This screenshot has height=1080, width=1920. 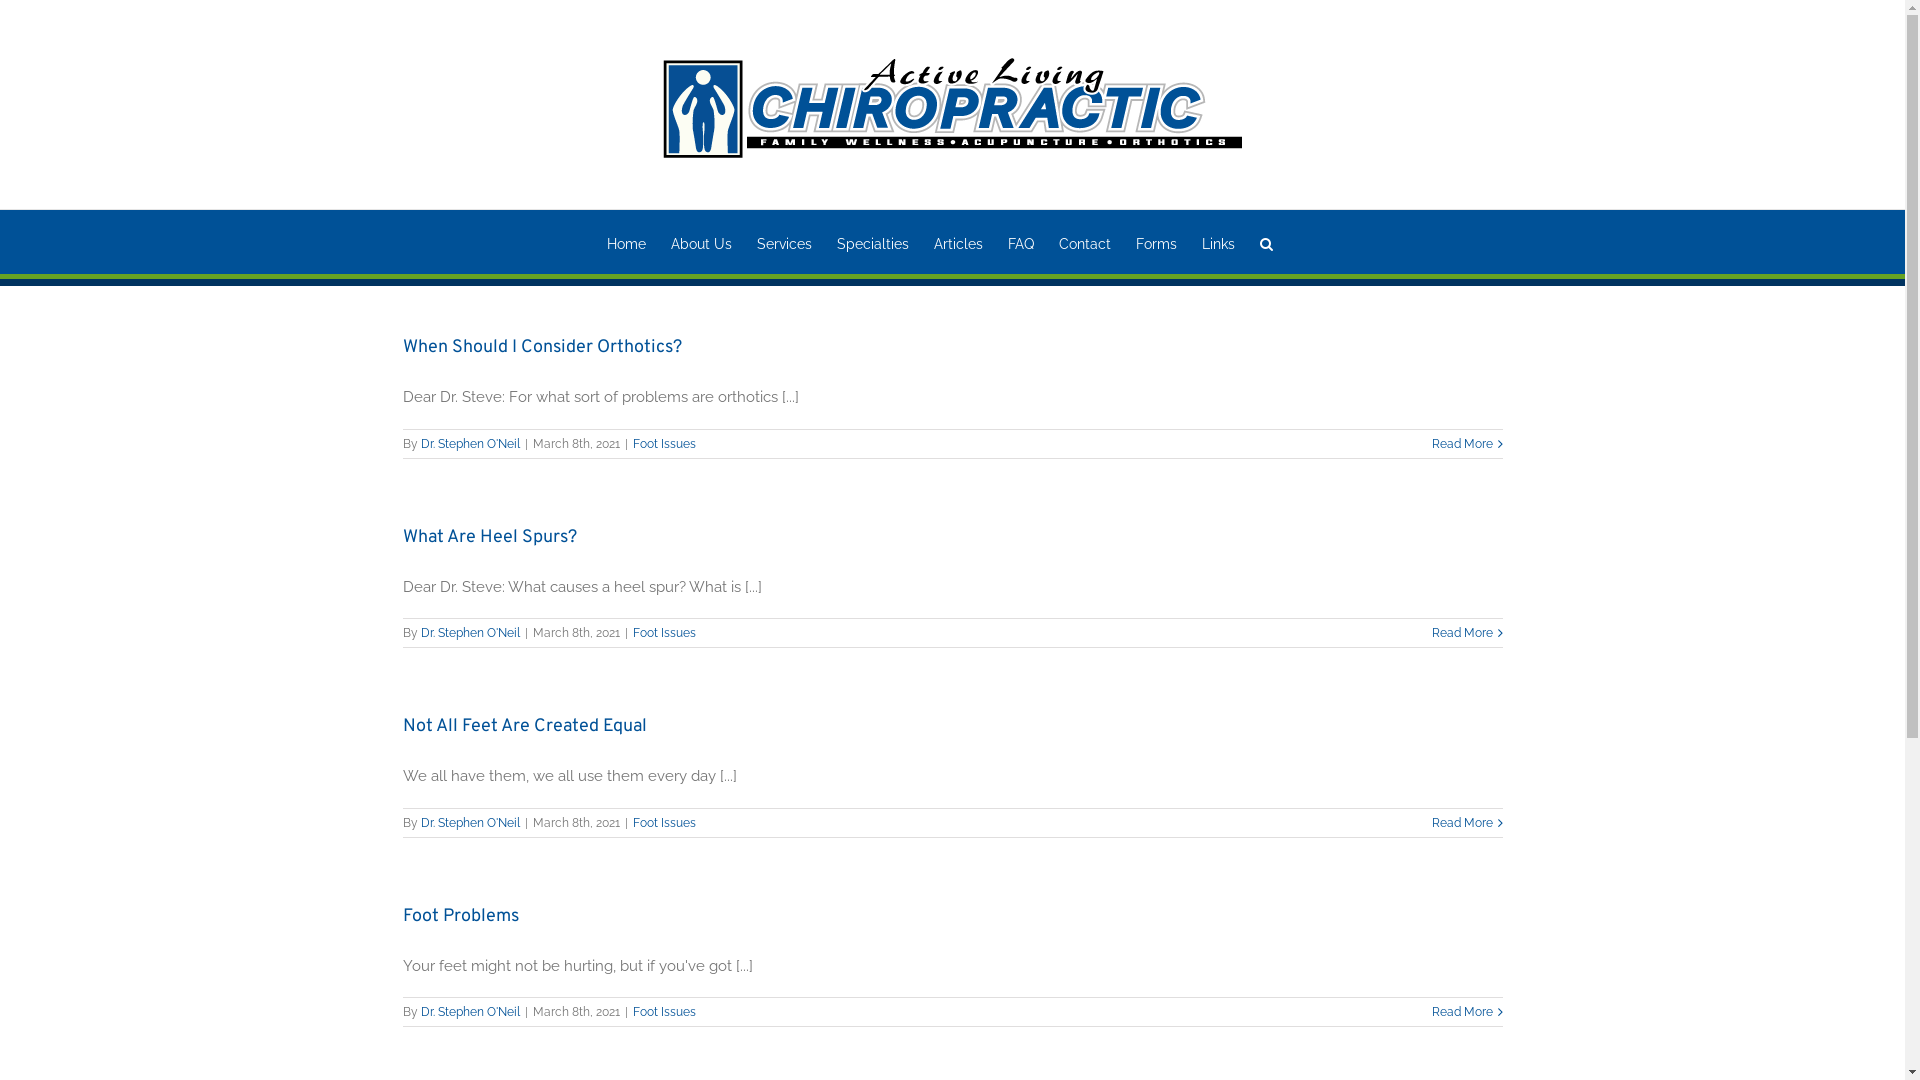 I want to click on Foot Issues, so click(x=664, y=443).